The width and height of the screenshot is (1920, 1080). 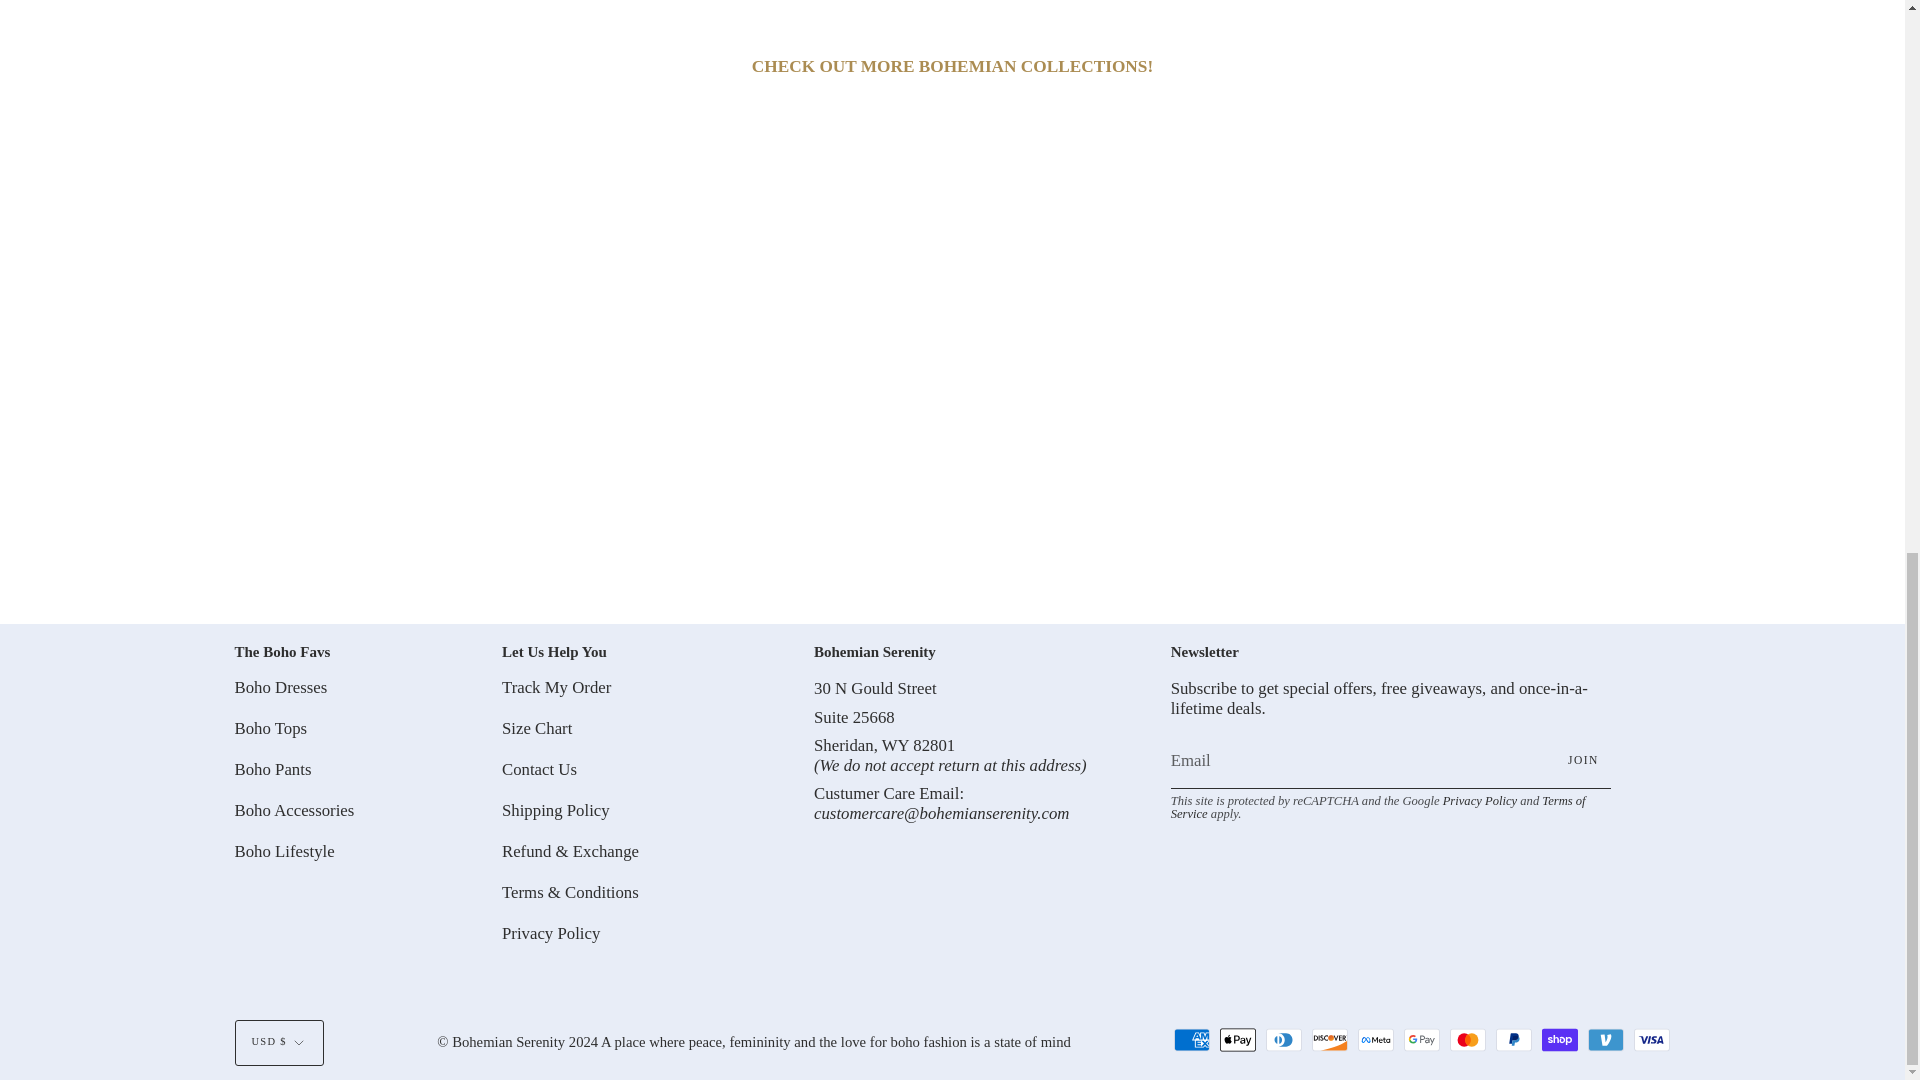 I want to click on Discover, so click(x=1329, y=1040).